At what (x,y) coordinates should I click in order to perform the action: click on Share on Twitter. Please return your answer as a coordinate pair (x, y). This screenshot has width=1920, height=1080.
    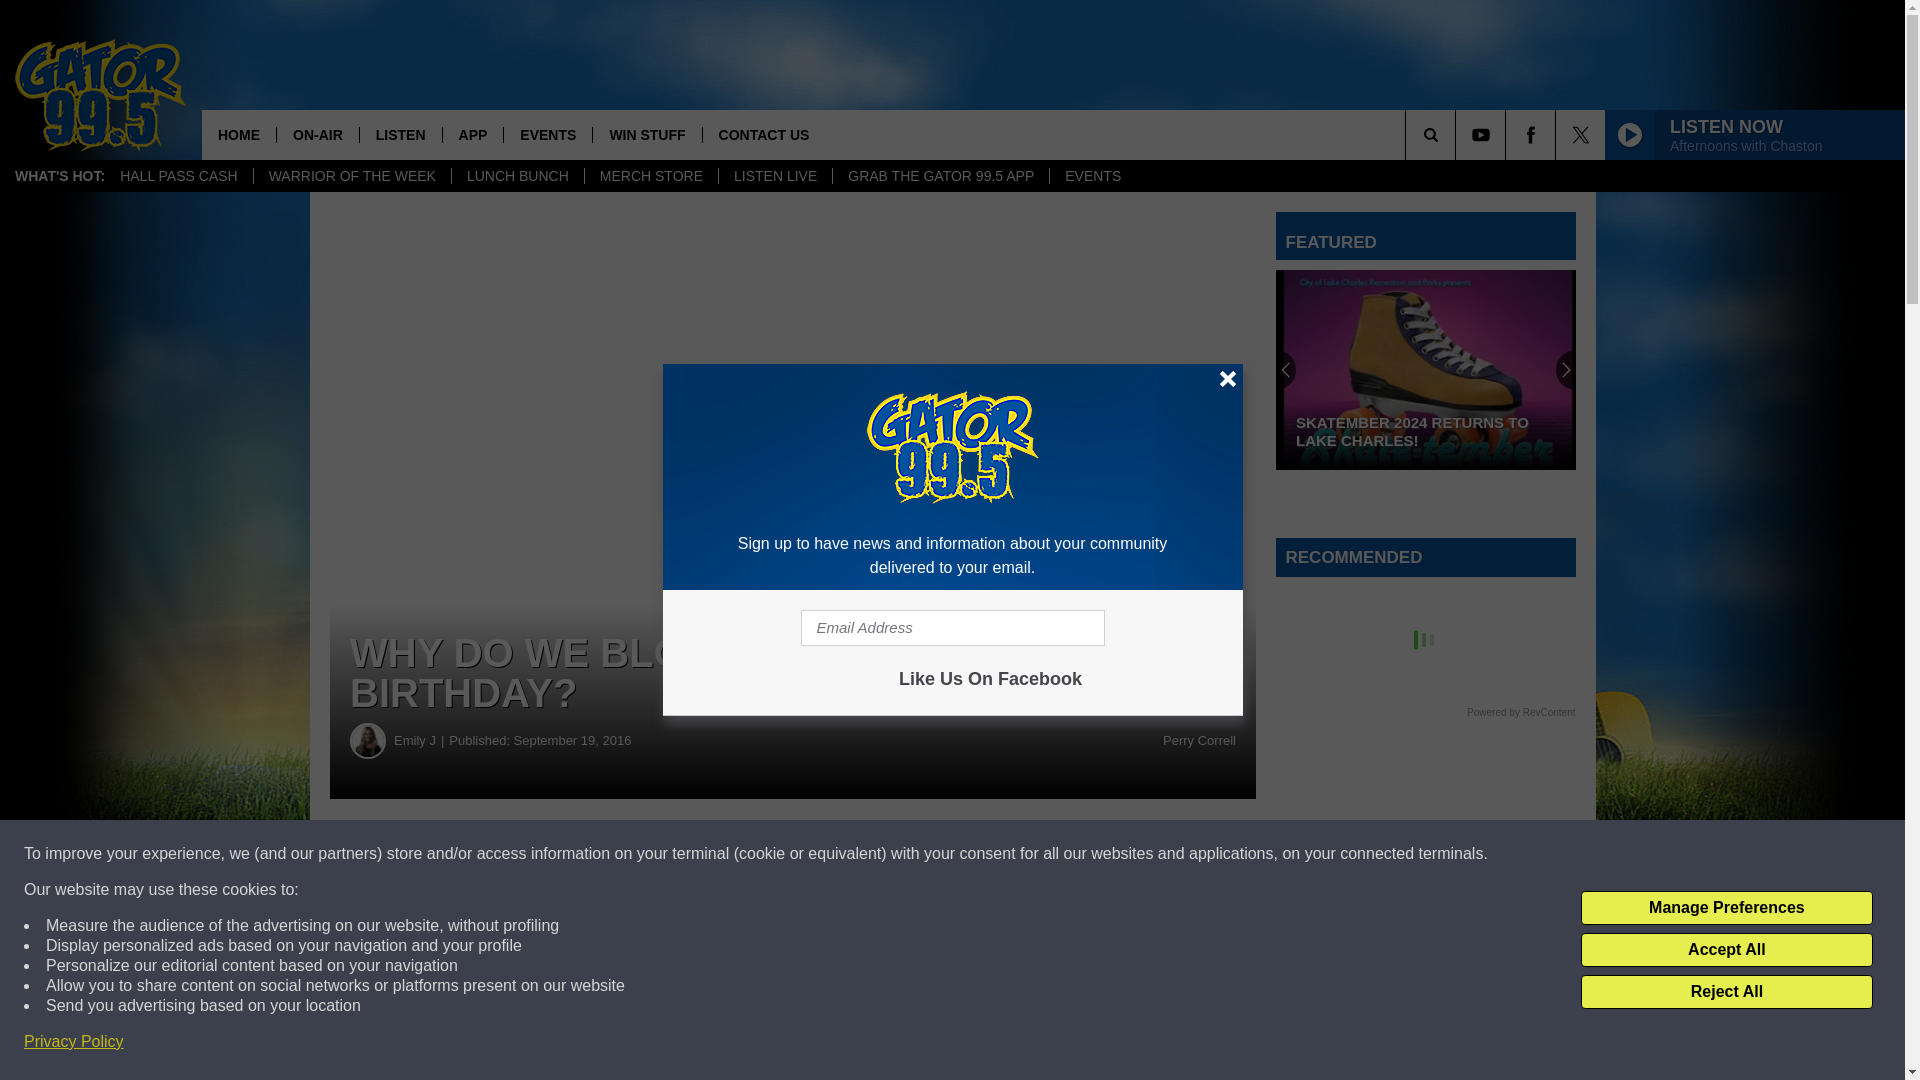
    Looking at the image, I should click on (978, 854).